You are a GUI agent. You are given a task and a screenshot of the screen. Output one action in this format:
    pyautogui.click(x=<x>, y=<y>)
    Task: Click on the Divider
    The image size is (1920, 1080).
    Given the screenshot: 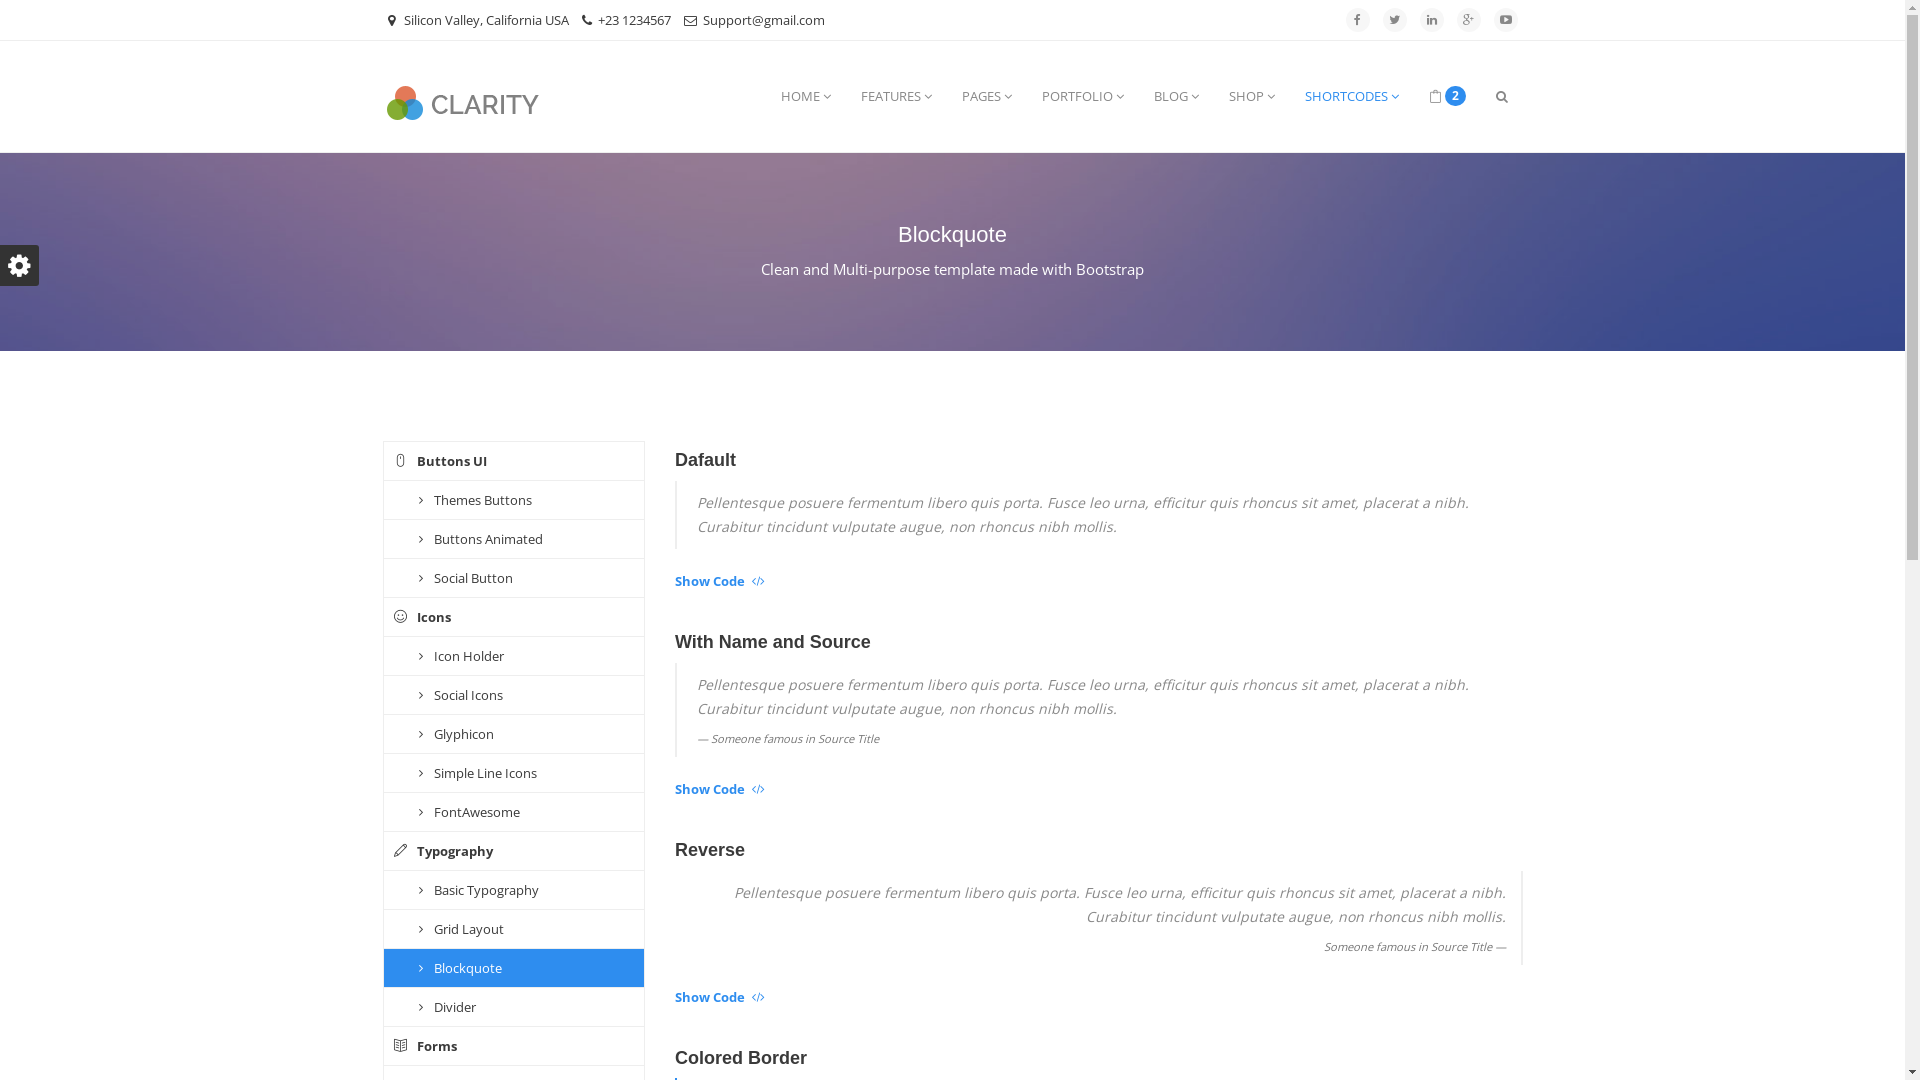 What is the action you would take?
    pyautogui.click(x=514, y=1008)
    